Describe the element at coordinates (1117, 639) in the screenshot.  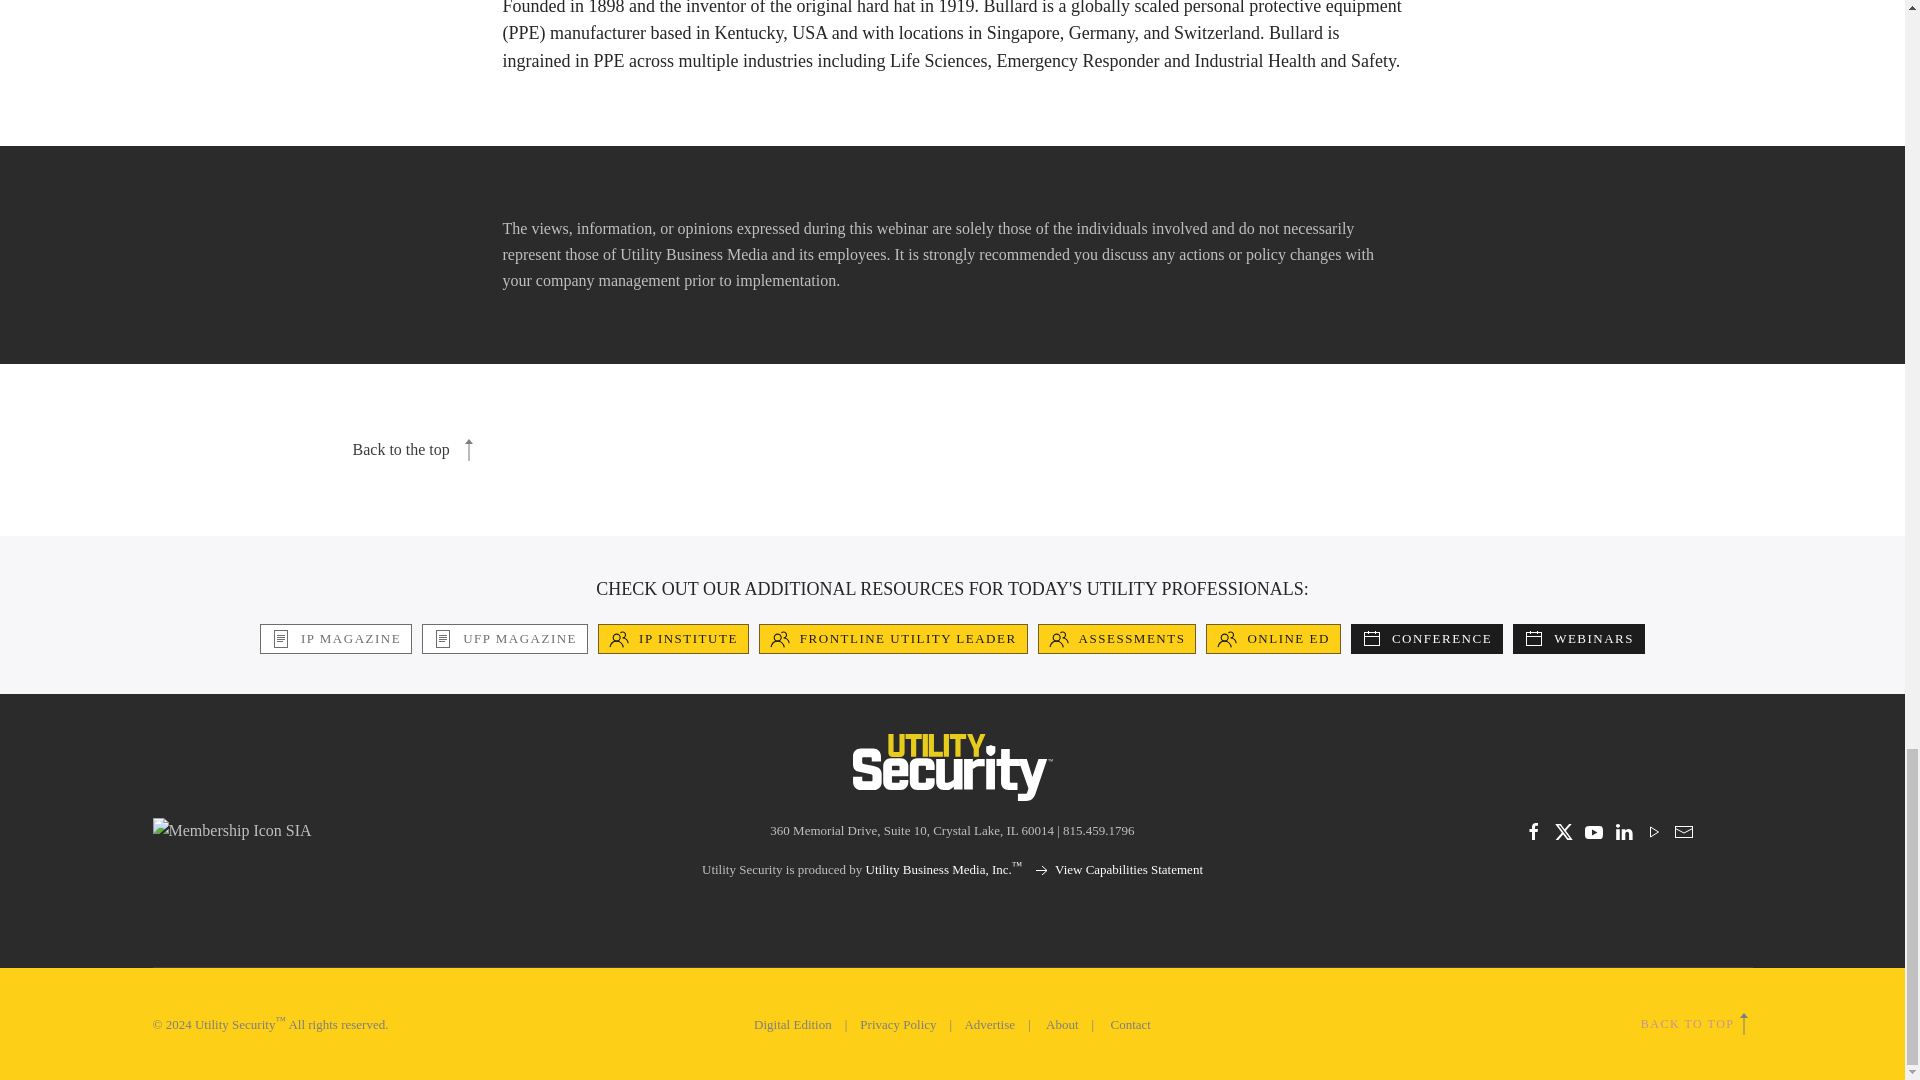
I see `Assess My Team` at that location.